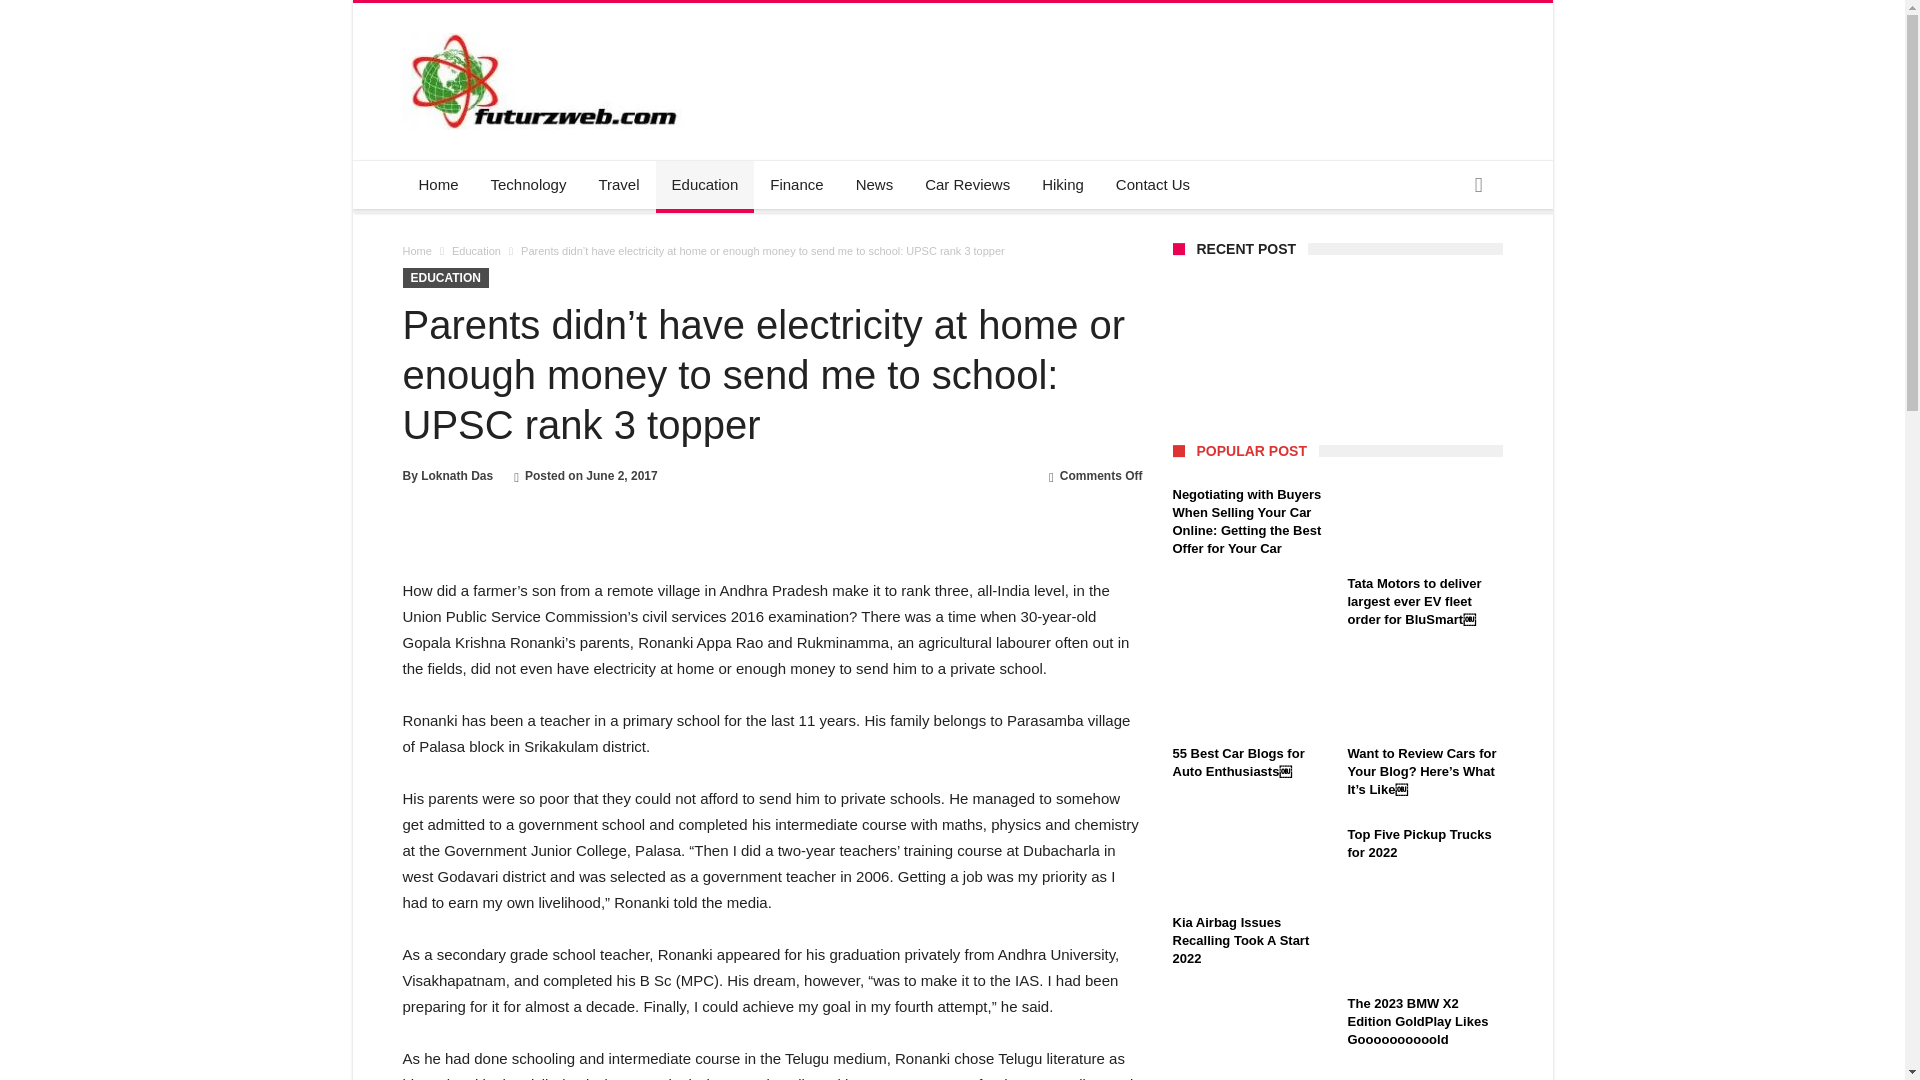 This screenshot has width=1920, height=1080. Describe the element at coordinates (528, 184) in the screenshot. I see `Technology` at that location.